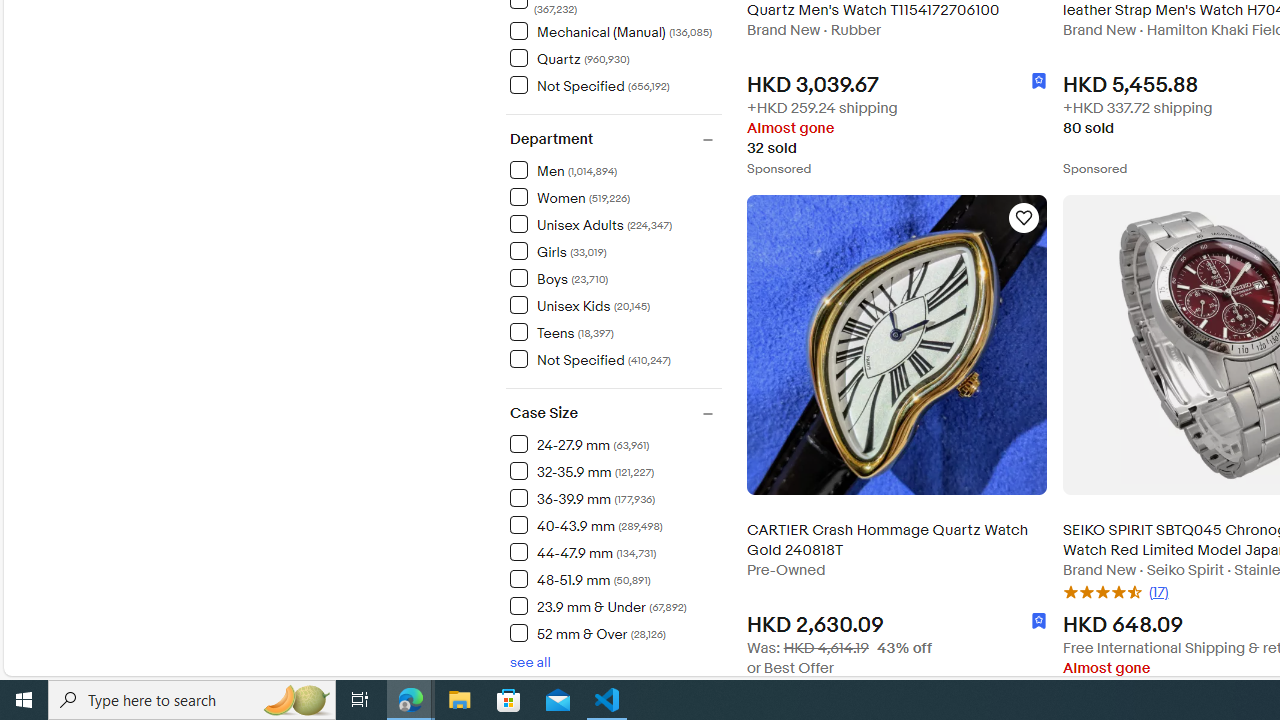 This screenshot has height=720, width=1280. Describe the element at coordinates (582, 551) in the screenshot. I see `44-47.9 mm (134,731) Items` at that location.